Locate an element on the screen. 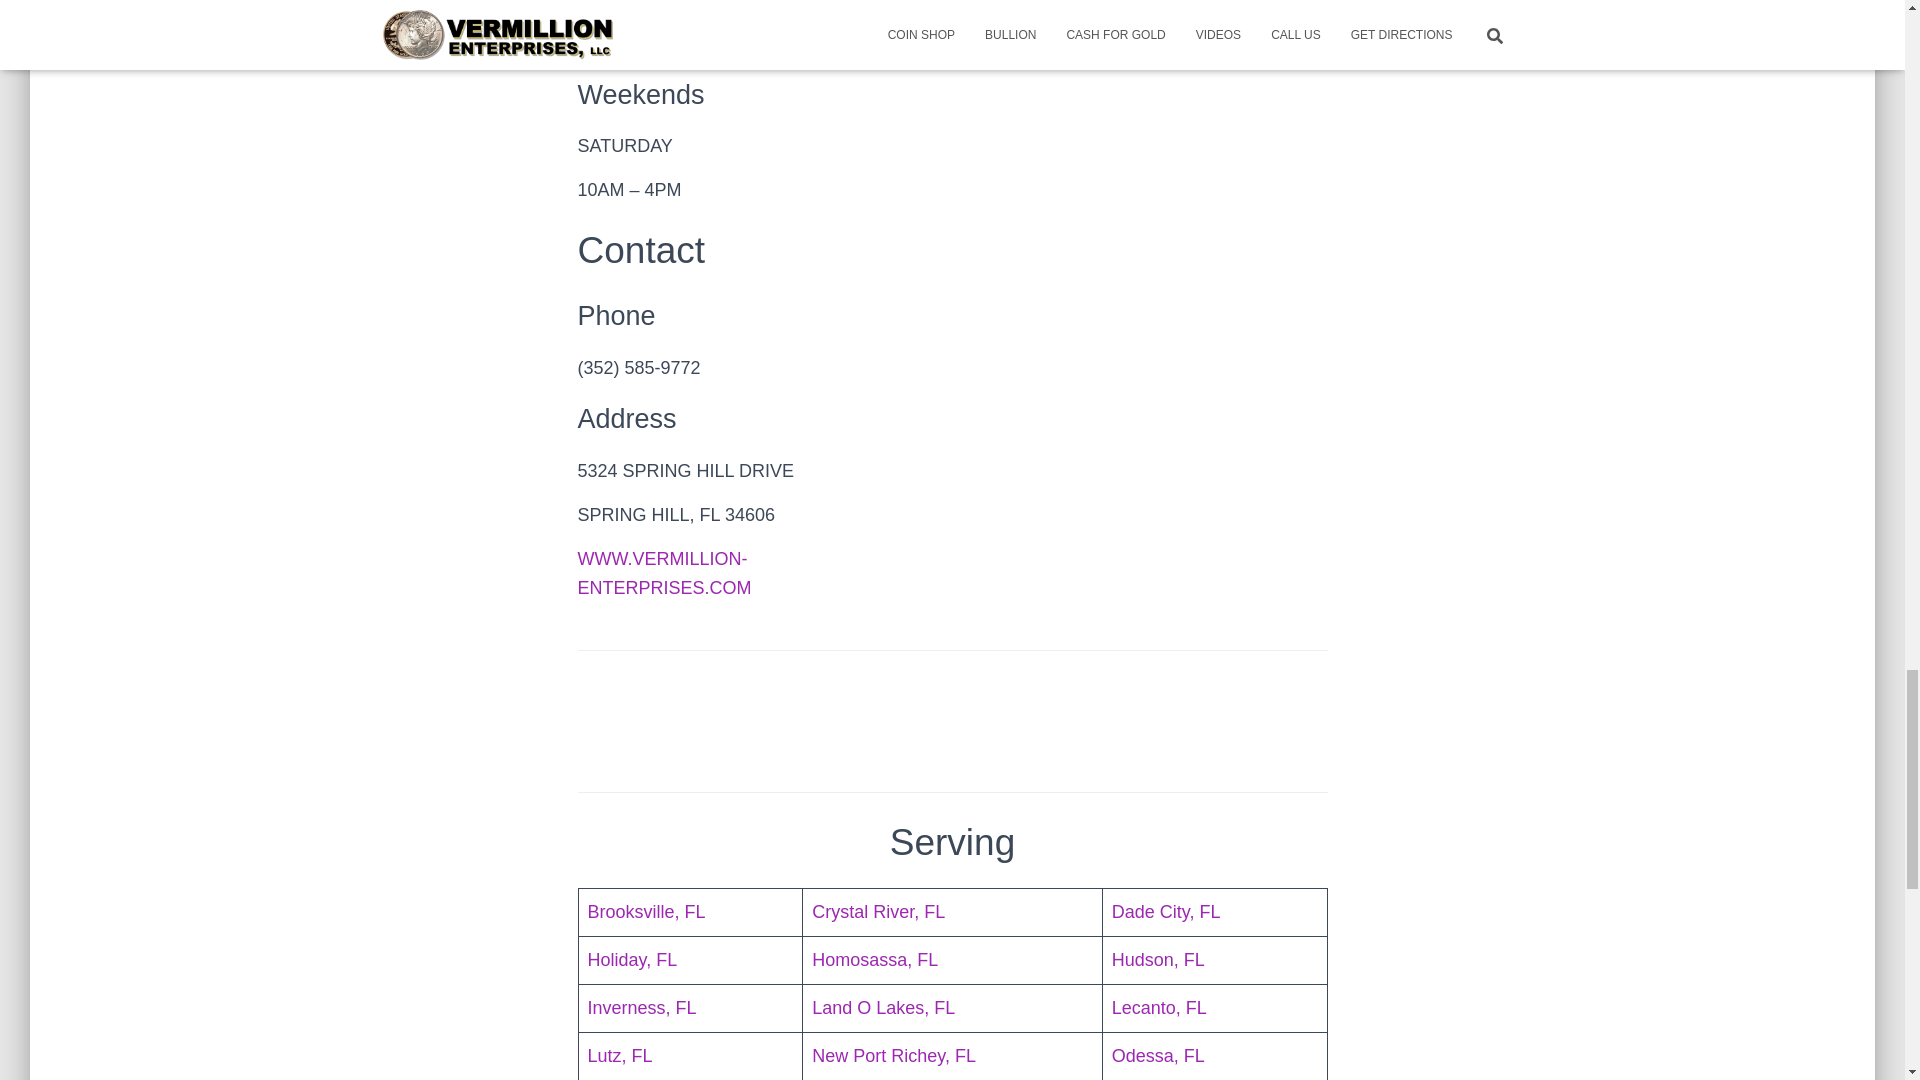 The height and width of the screenshot is (1080, 1920). WWW.VERMILLION-ENTERPRISES.COM is located at coordinates (664, 573).